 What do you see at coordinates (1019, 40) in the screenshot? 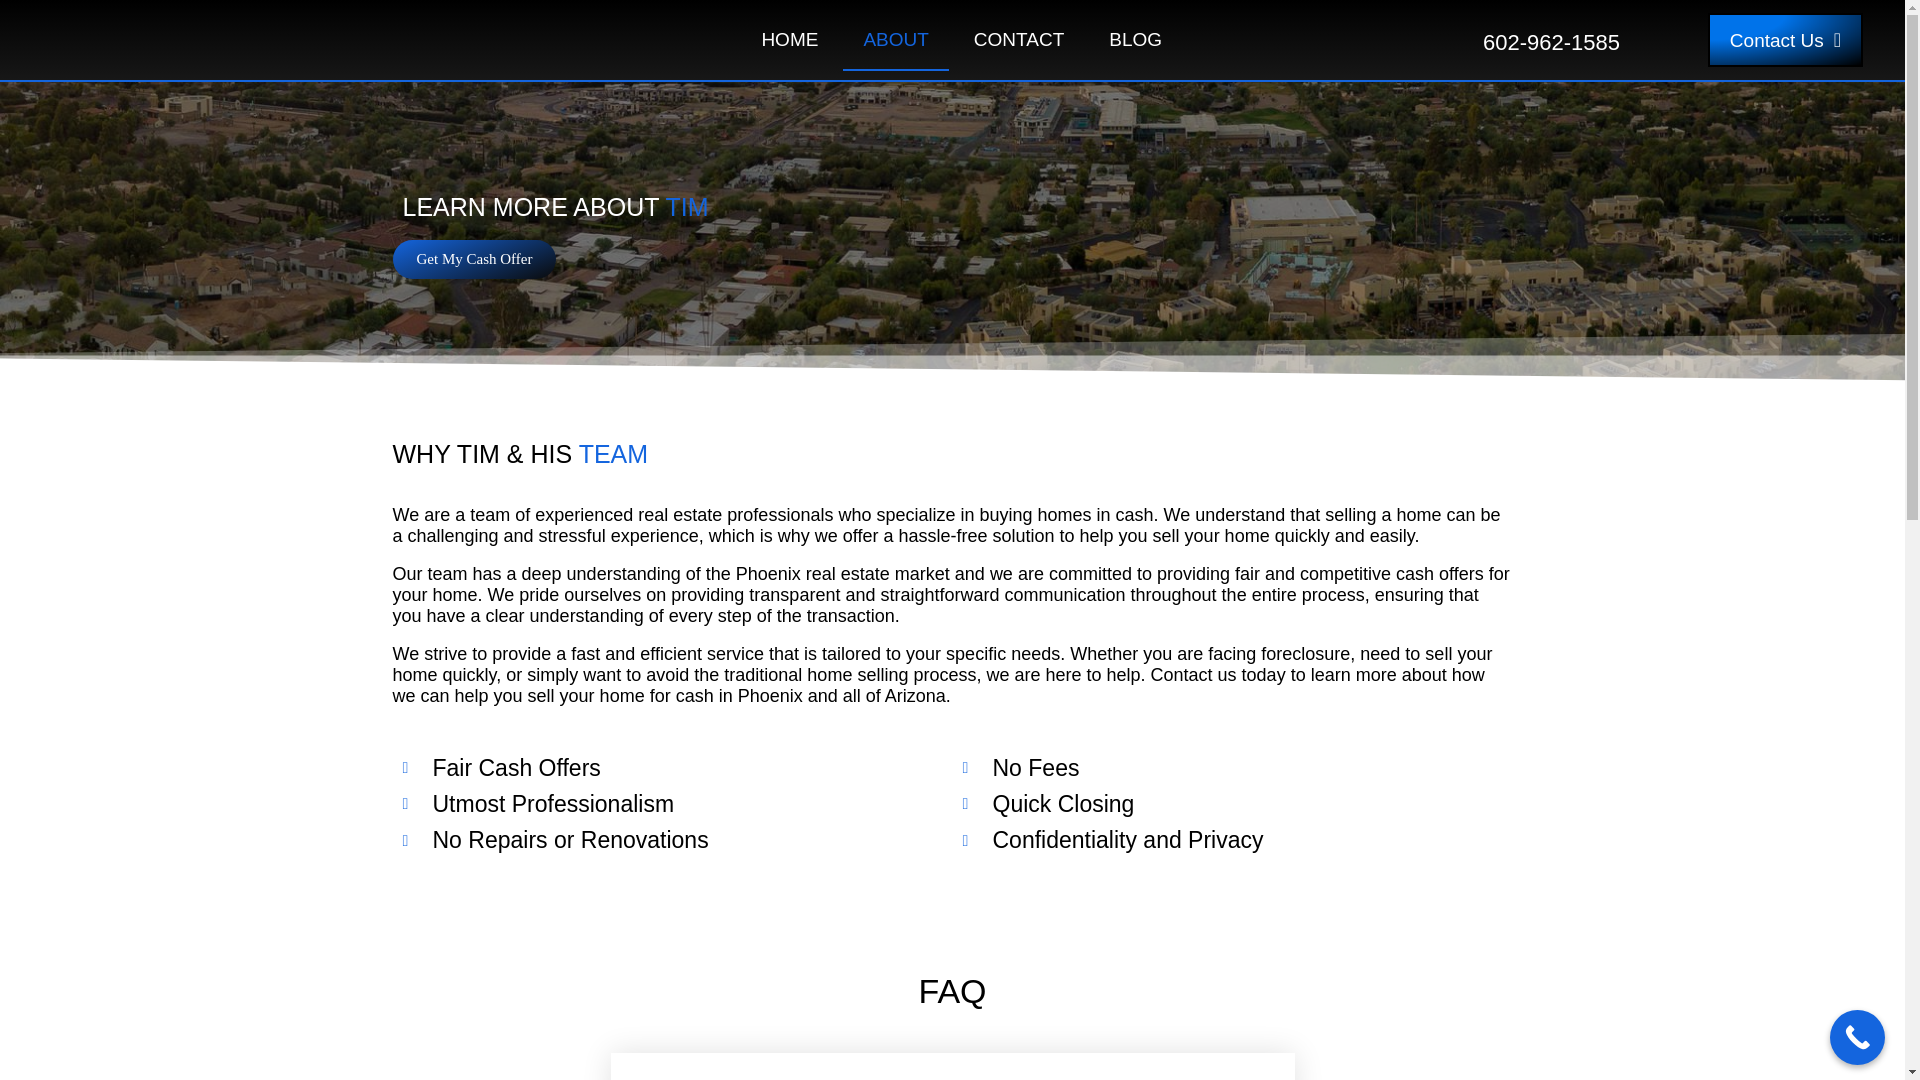
I see `CONTACT` at bounding box center [1019, 40].